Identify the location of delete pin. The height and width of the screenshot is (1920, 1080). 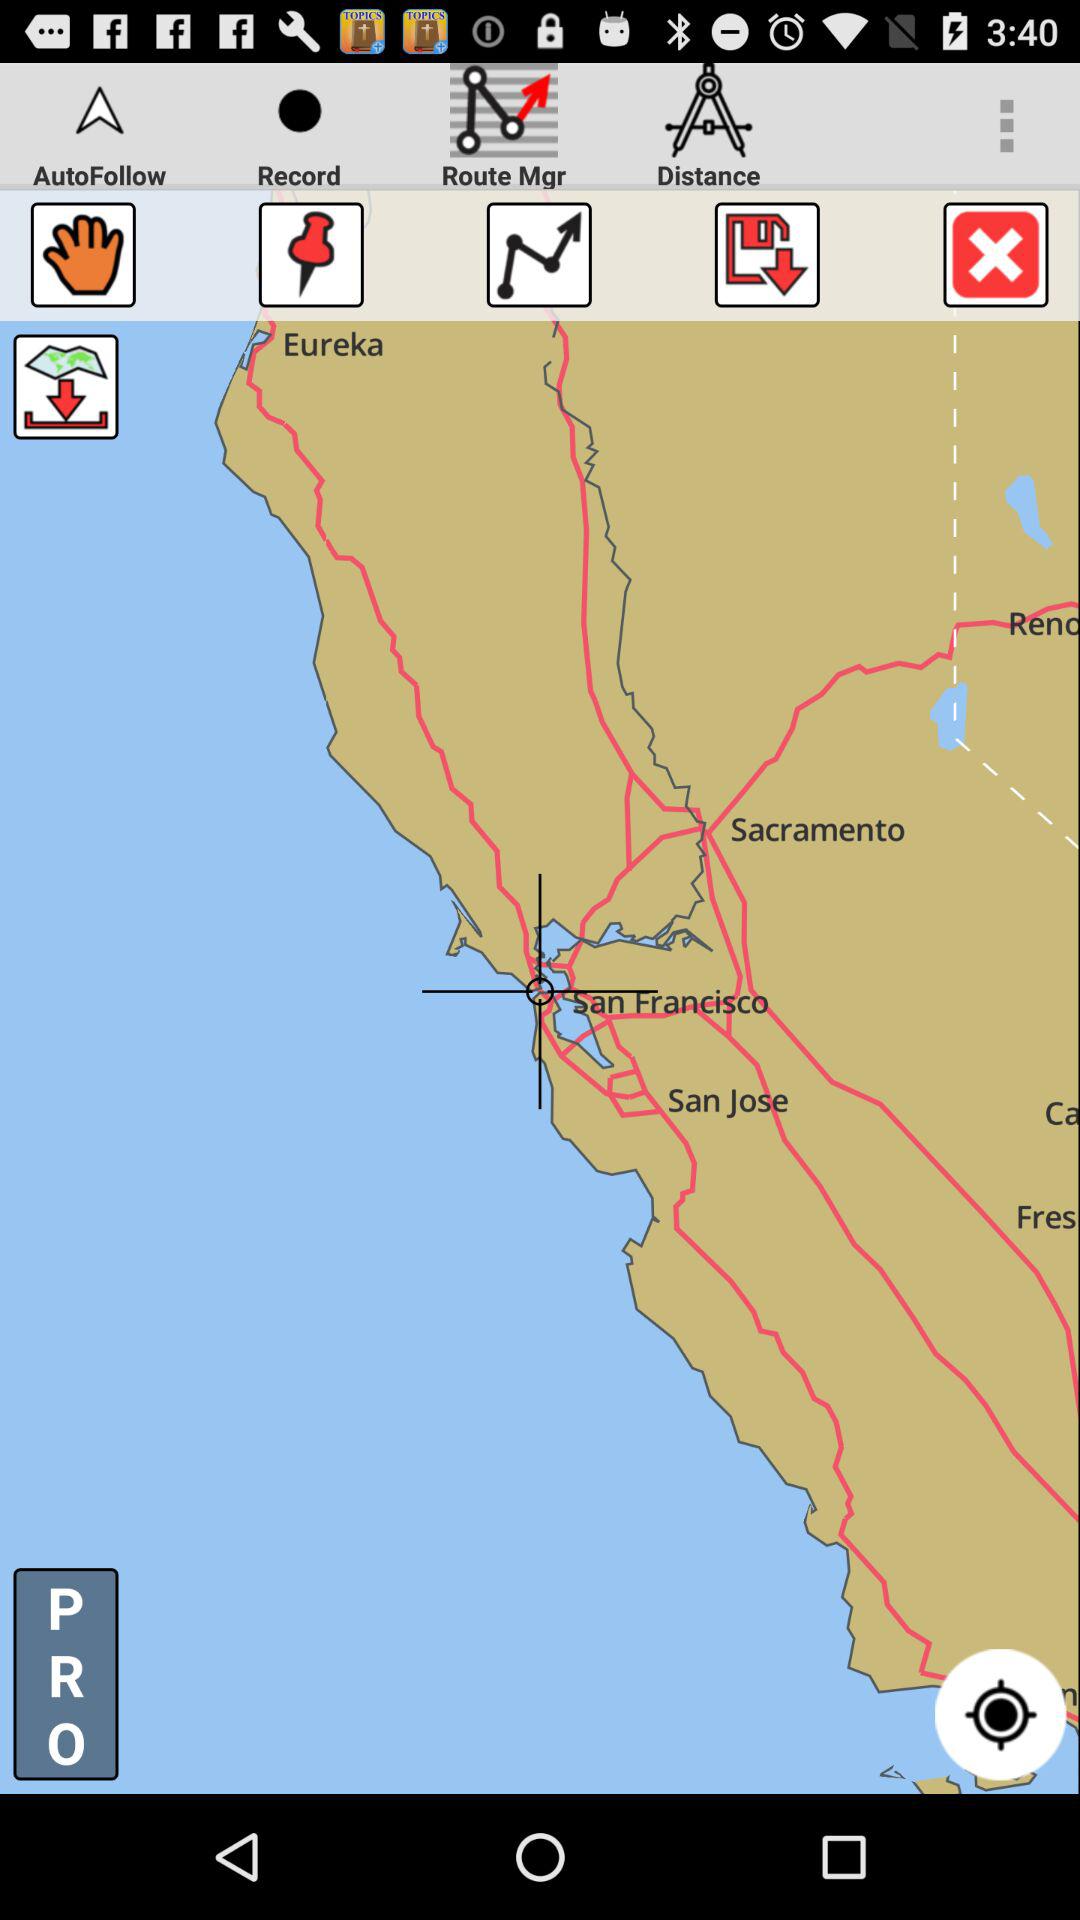
(996, 254).